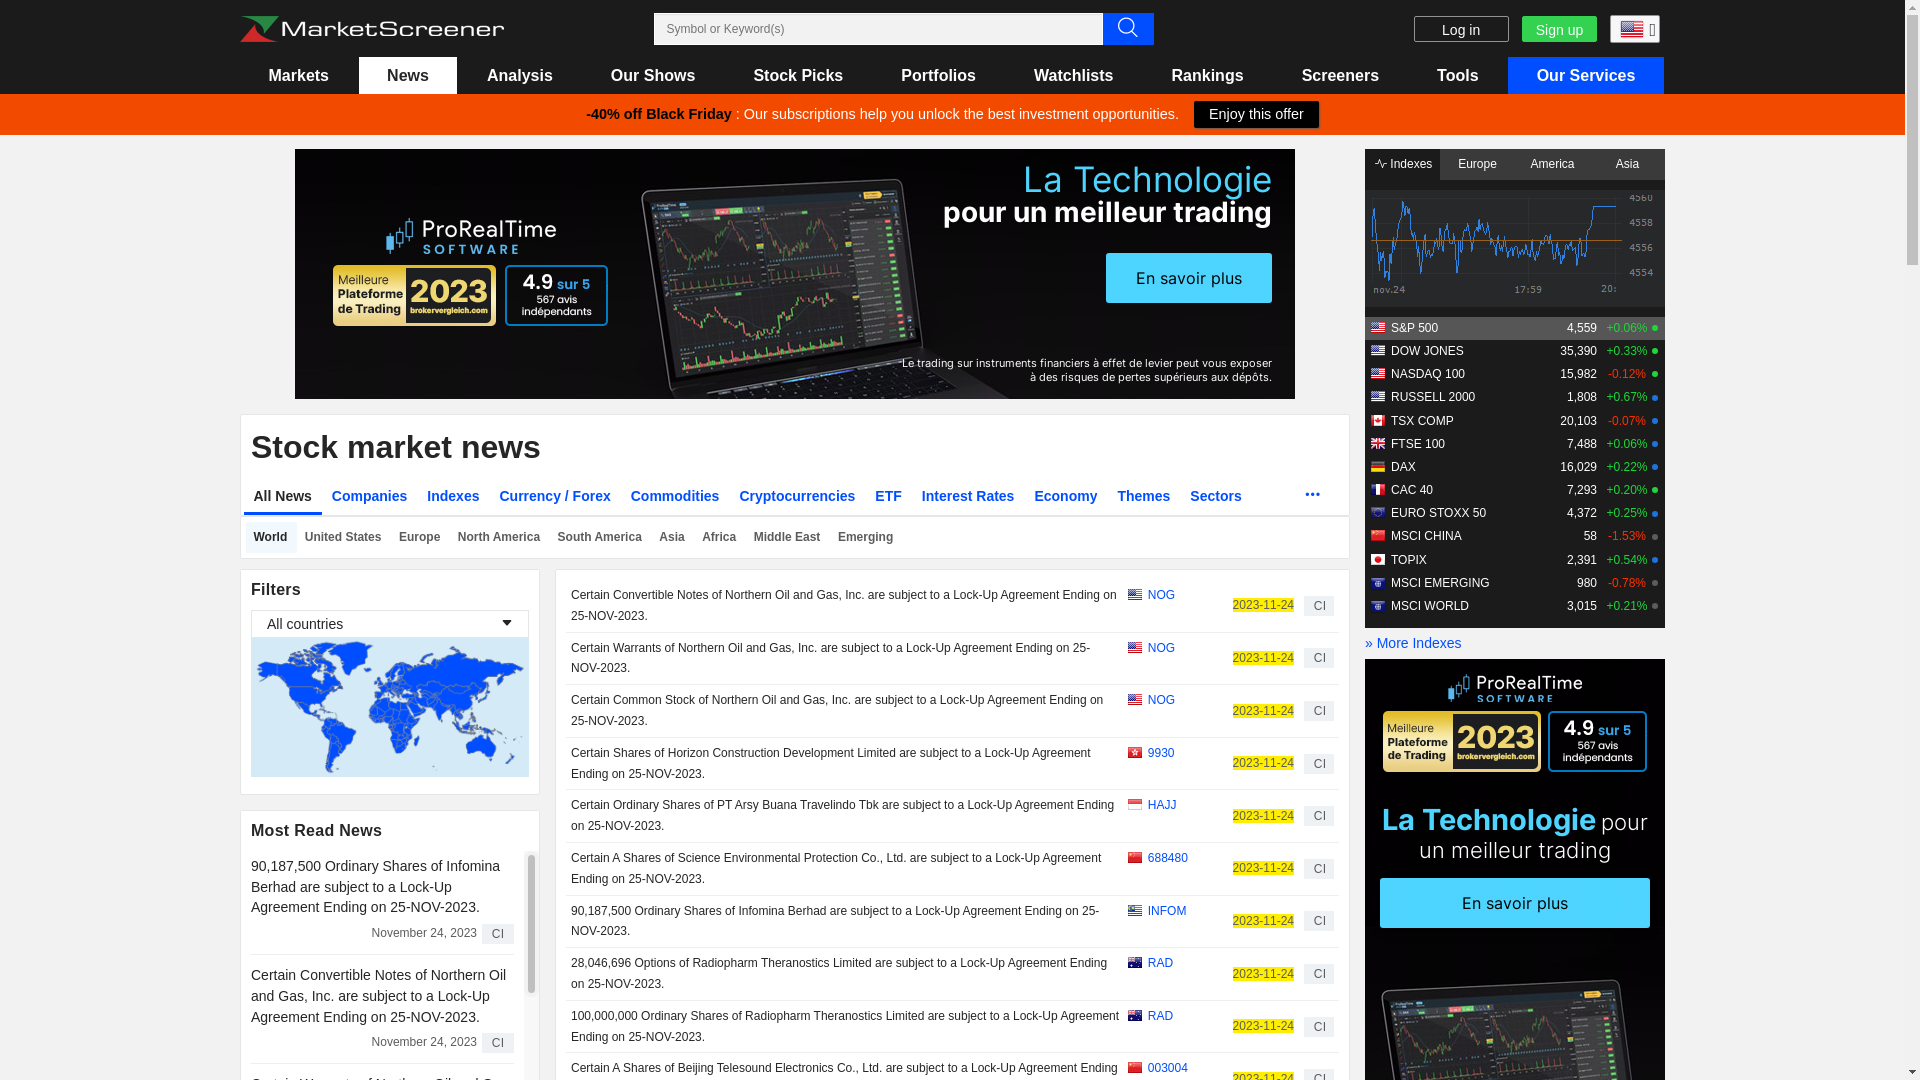 The width and height of the screenshot is (1920, 1080). Describe the element at coordinates (1655, 490) in the screenshot. I see `Real-time Quote` at that location.